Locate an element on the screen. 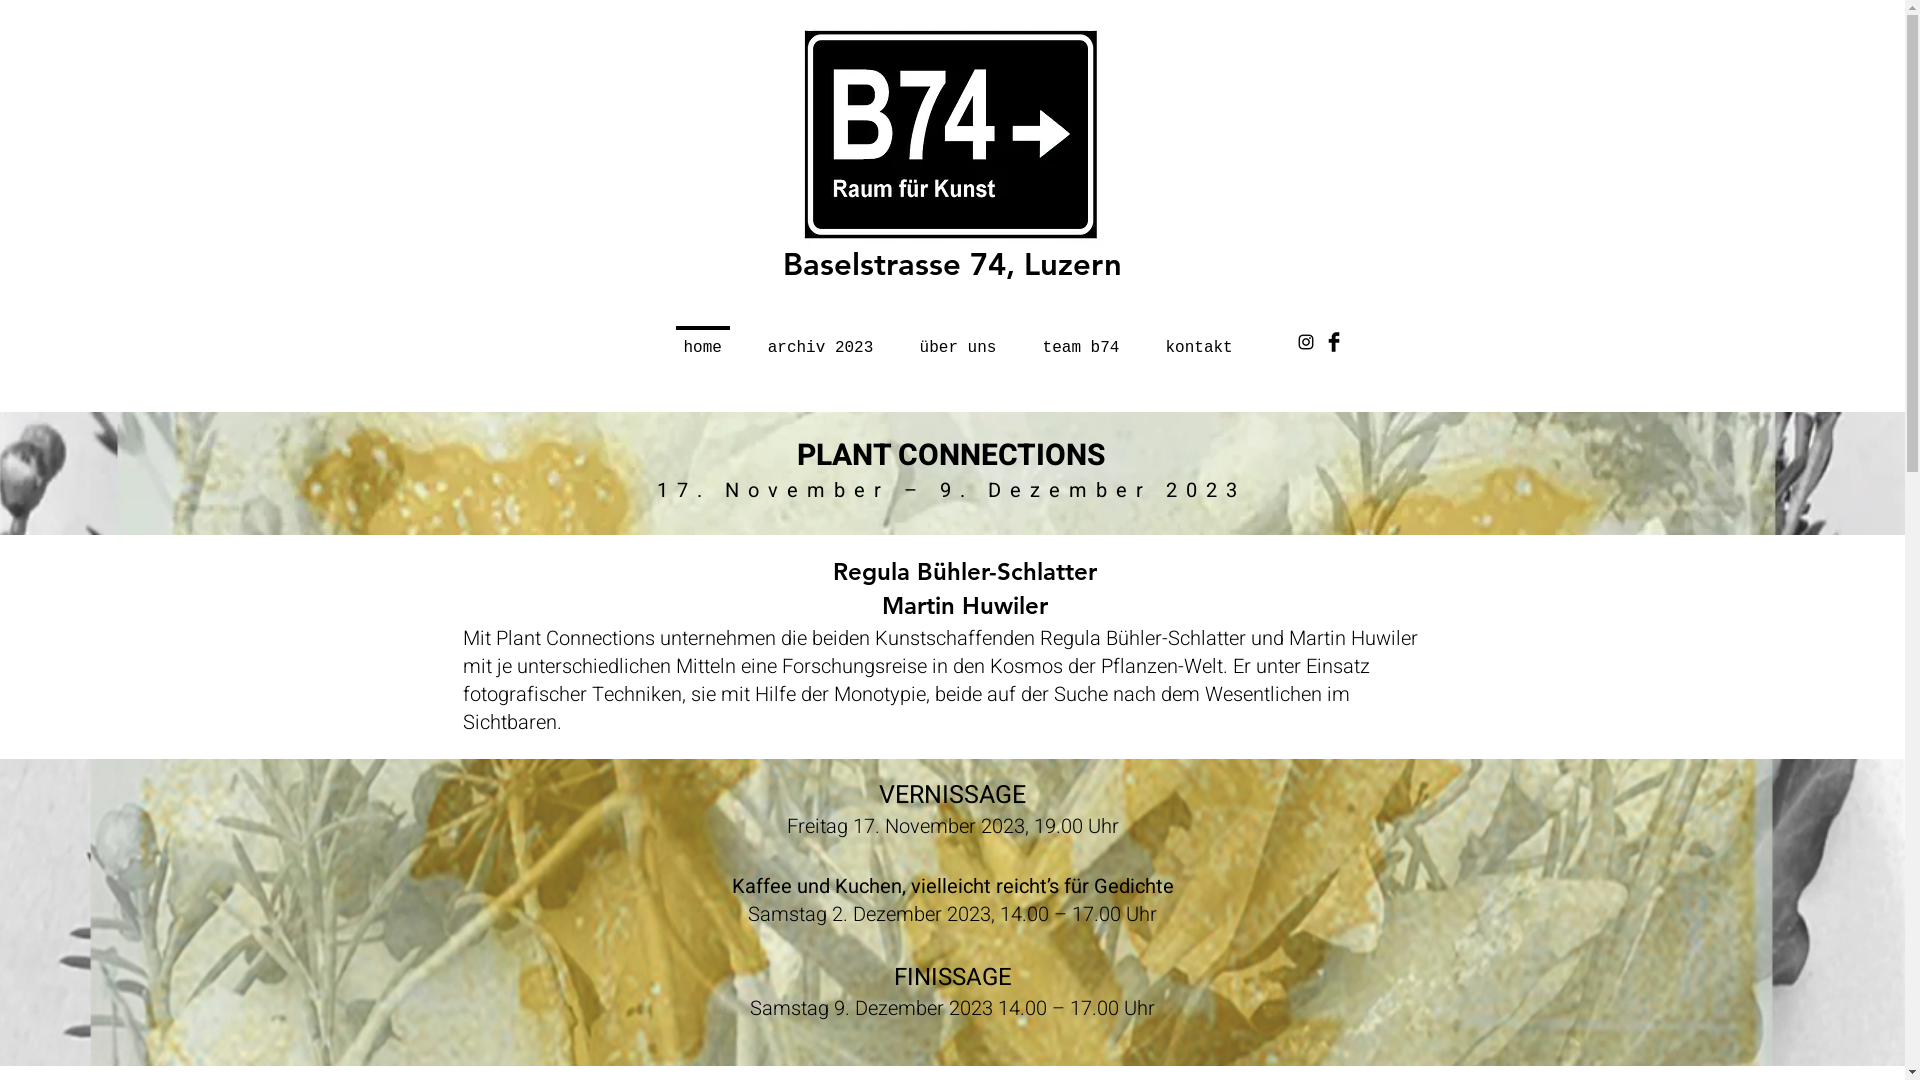 The height and width of the screenshot is (1080, 1920). archiv 2023 is located at coordinates (820, 339).